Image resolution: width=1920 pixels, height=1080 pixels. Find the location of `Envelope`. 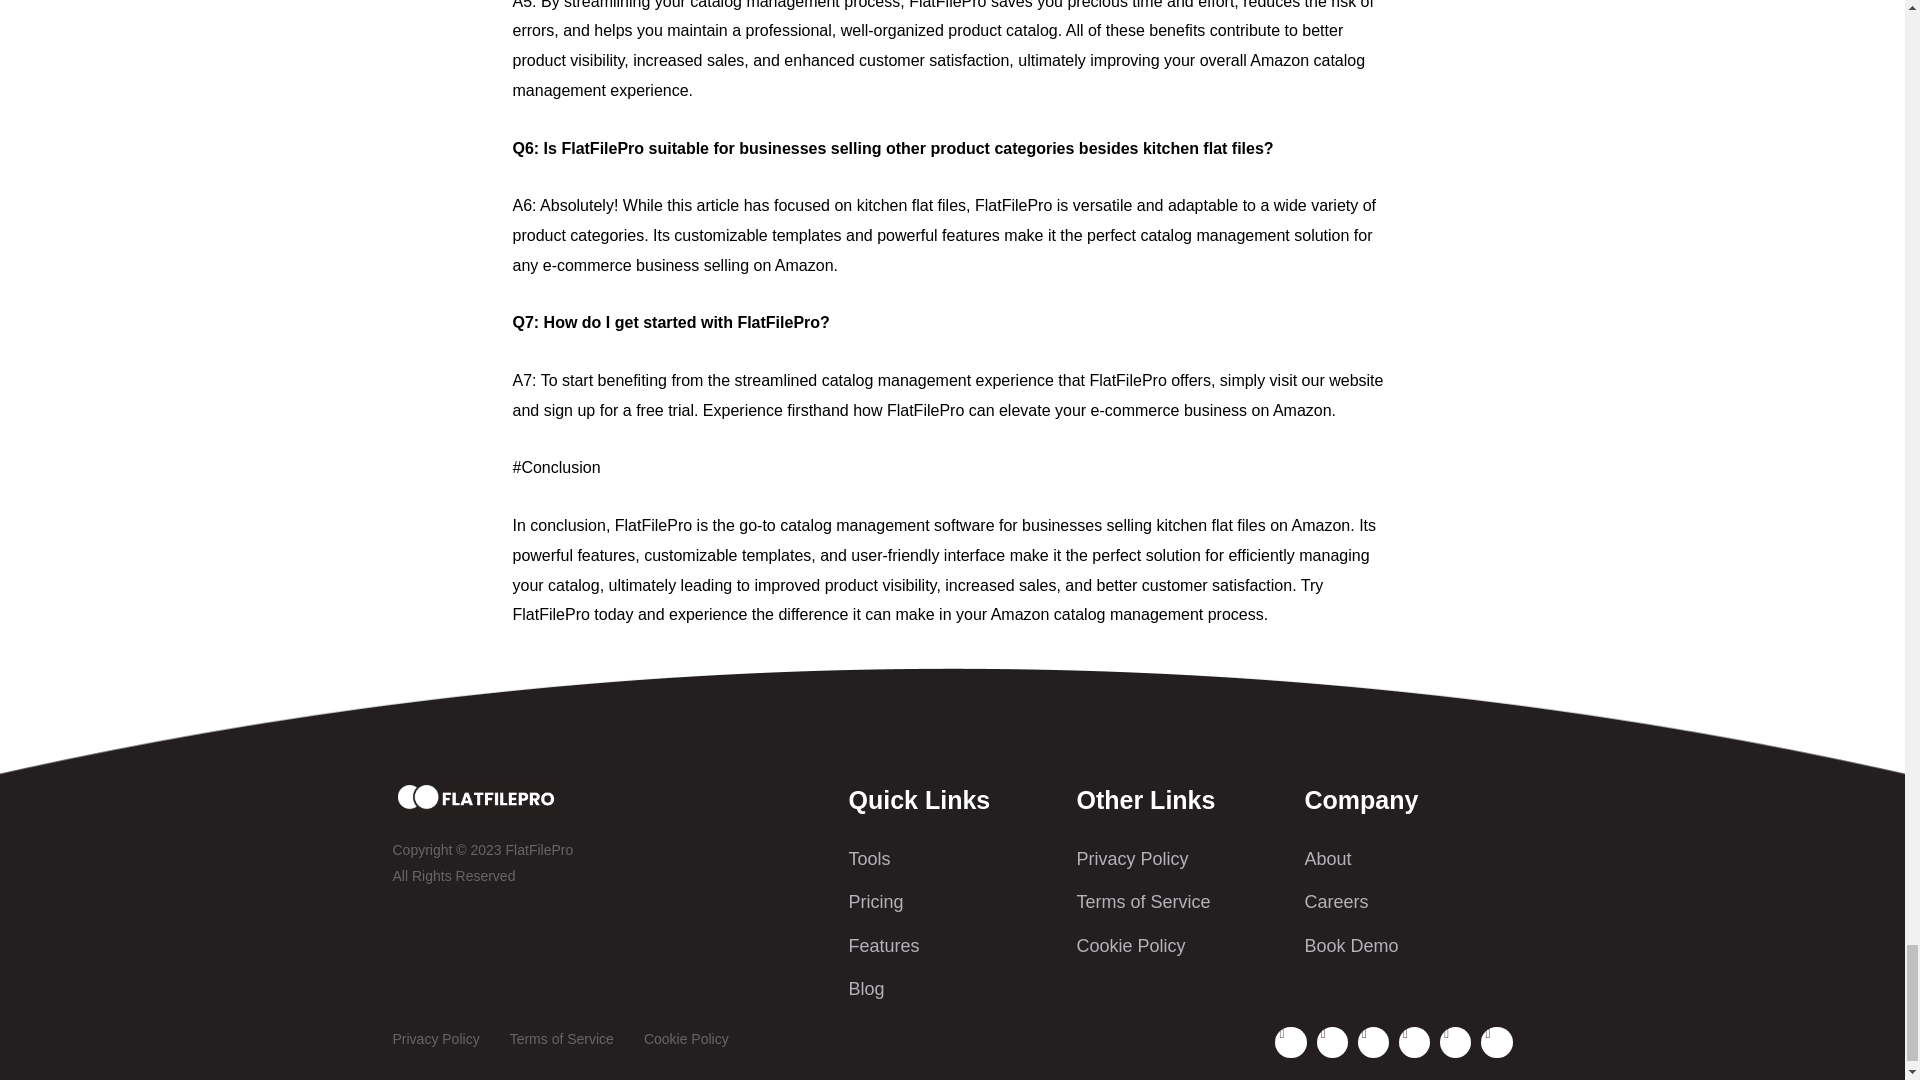

Envelope is located at coordinates (1332, 1042).